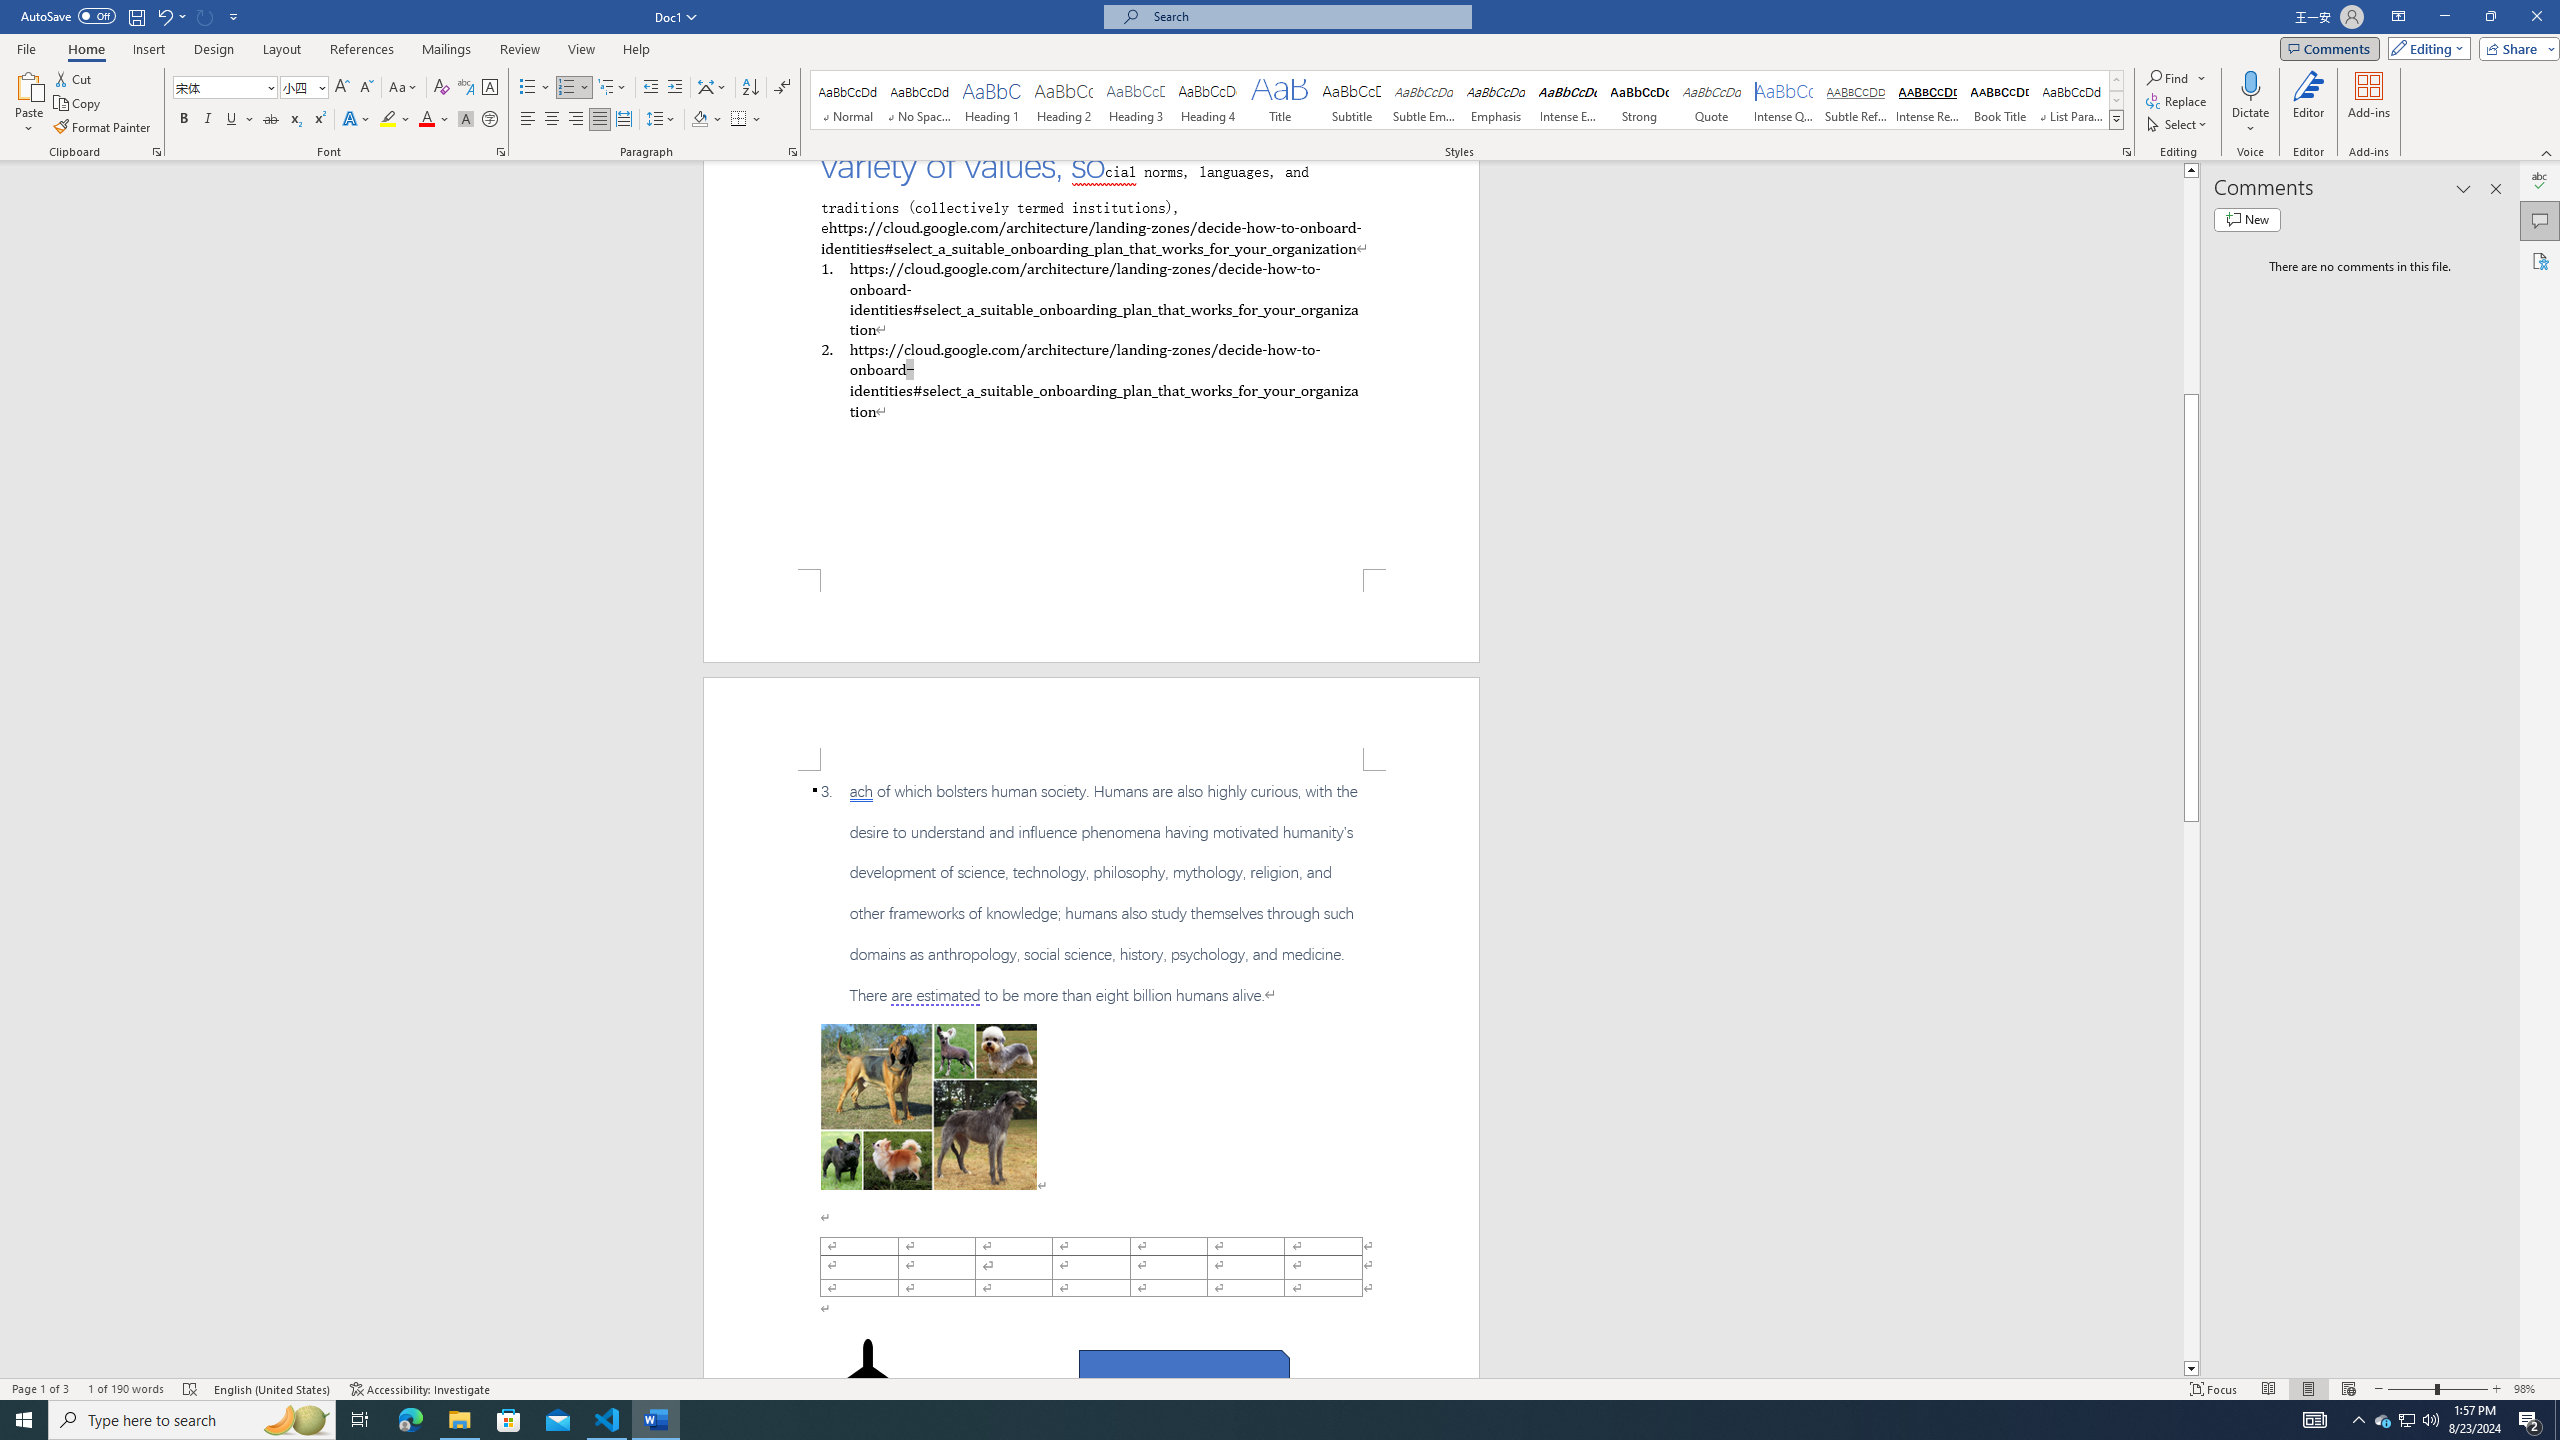 This screenshot has height=1440, width=2560. What do you see at coordinates (2540, 260) in the screenshot?
I see `Accessibility` at bounding box center [2540, 260].